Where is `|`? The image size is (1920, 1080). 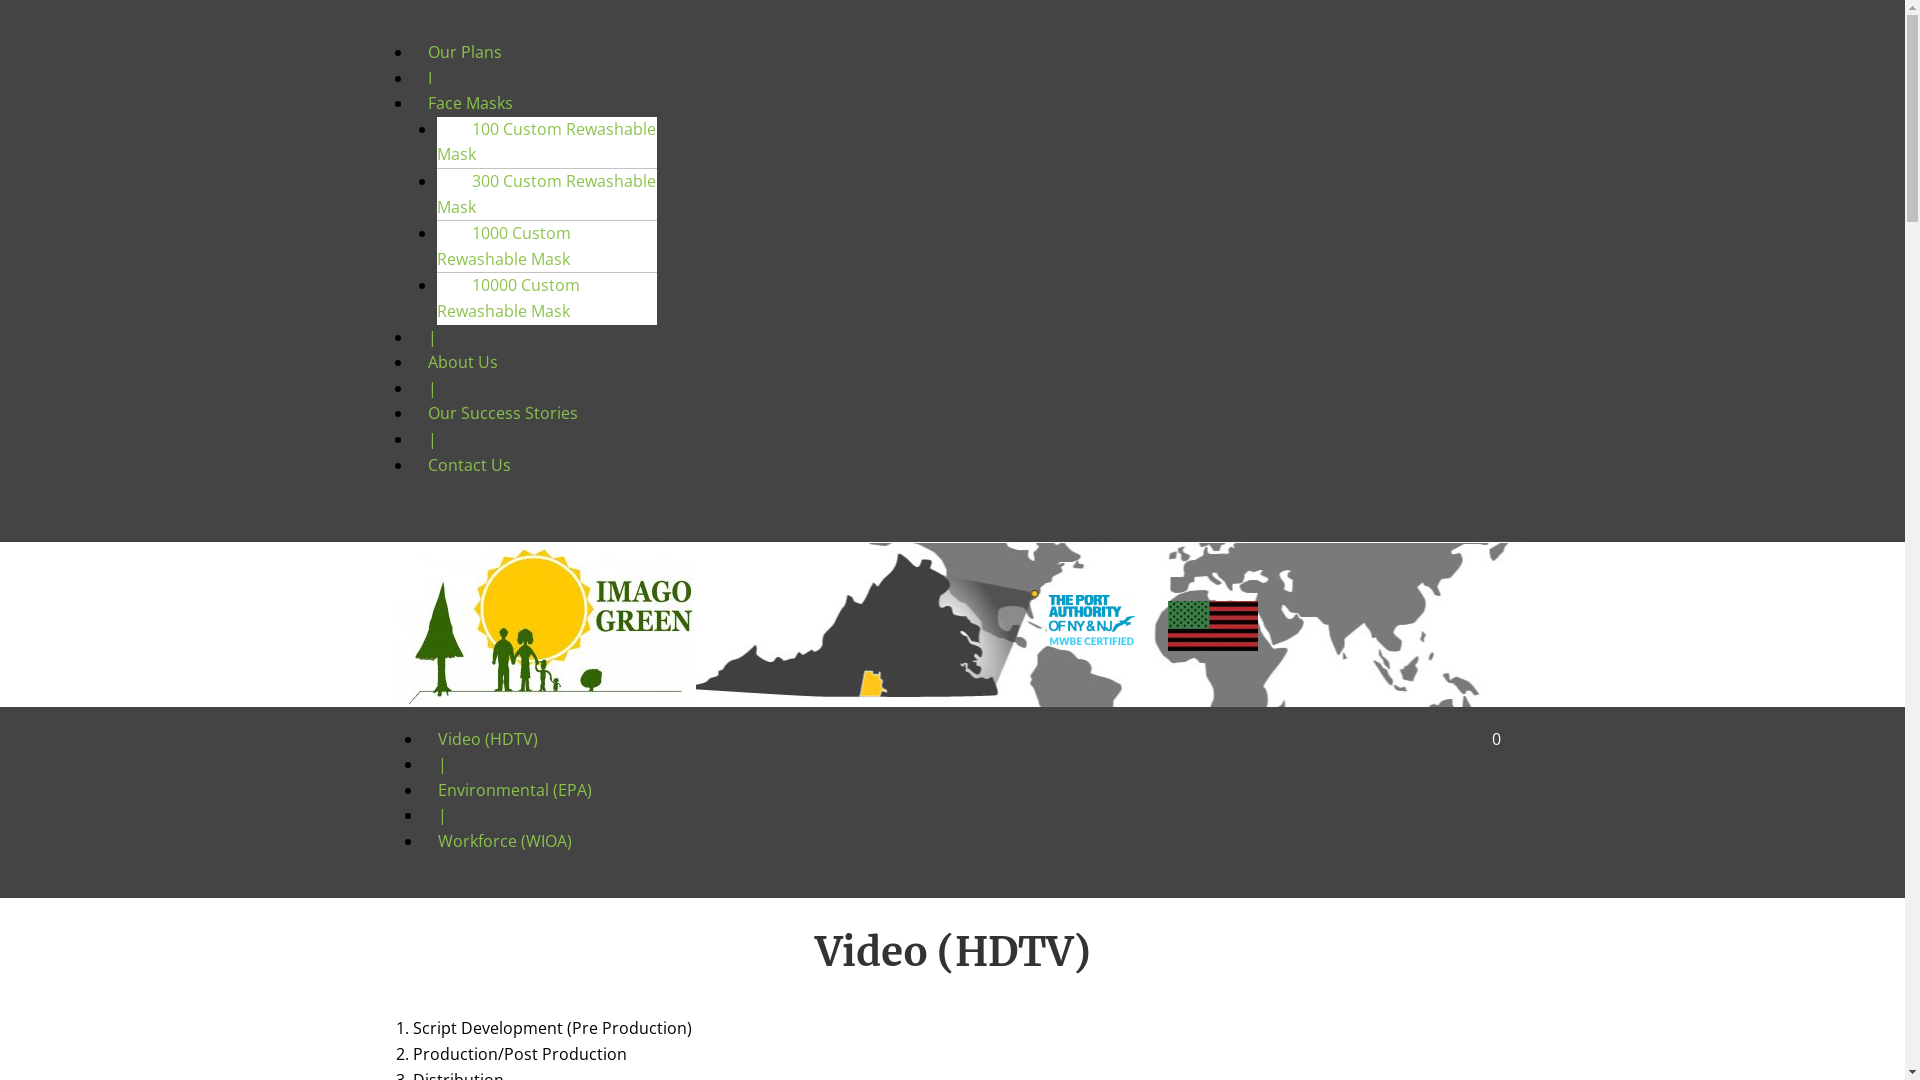 | is located at coordinates (442, 764).